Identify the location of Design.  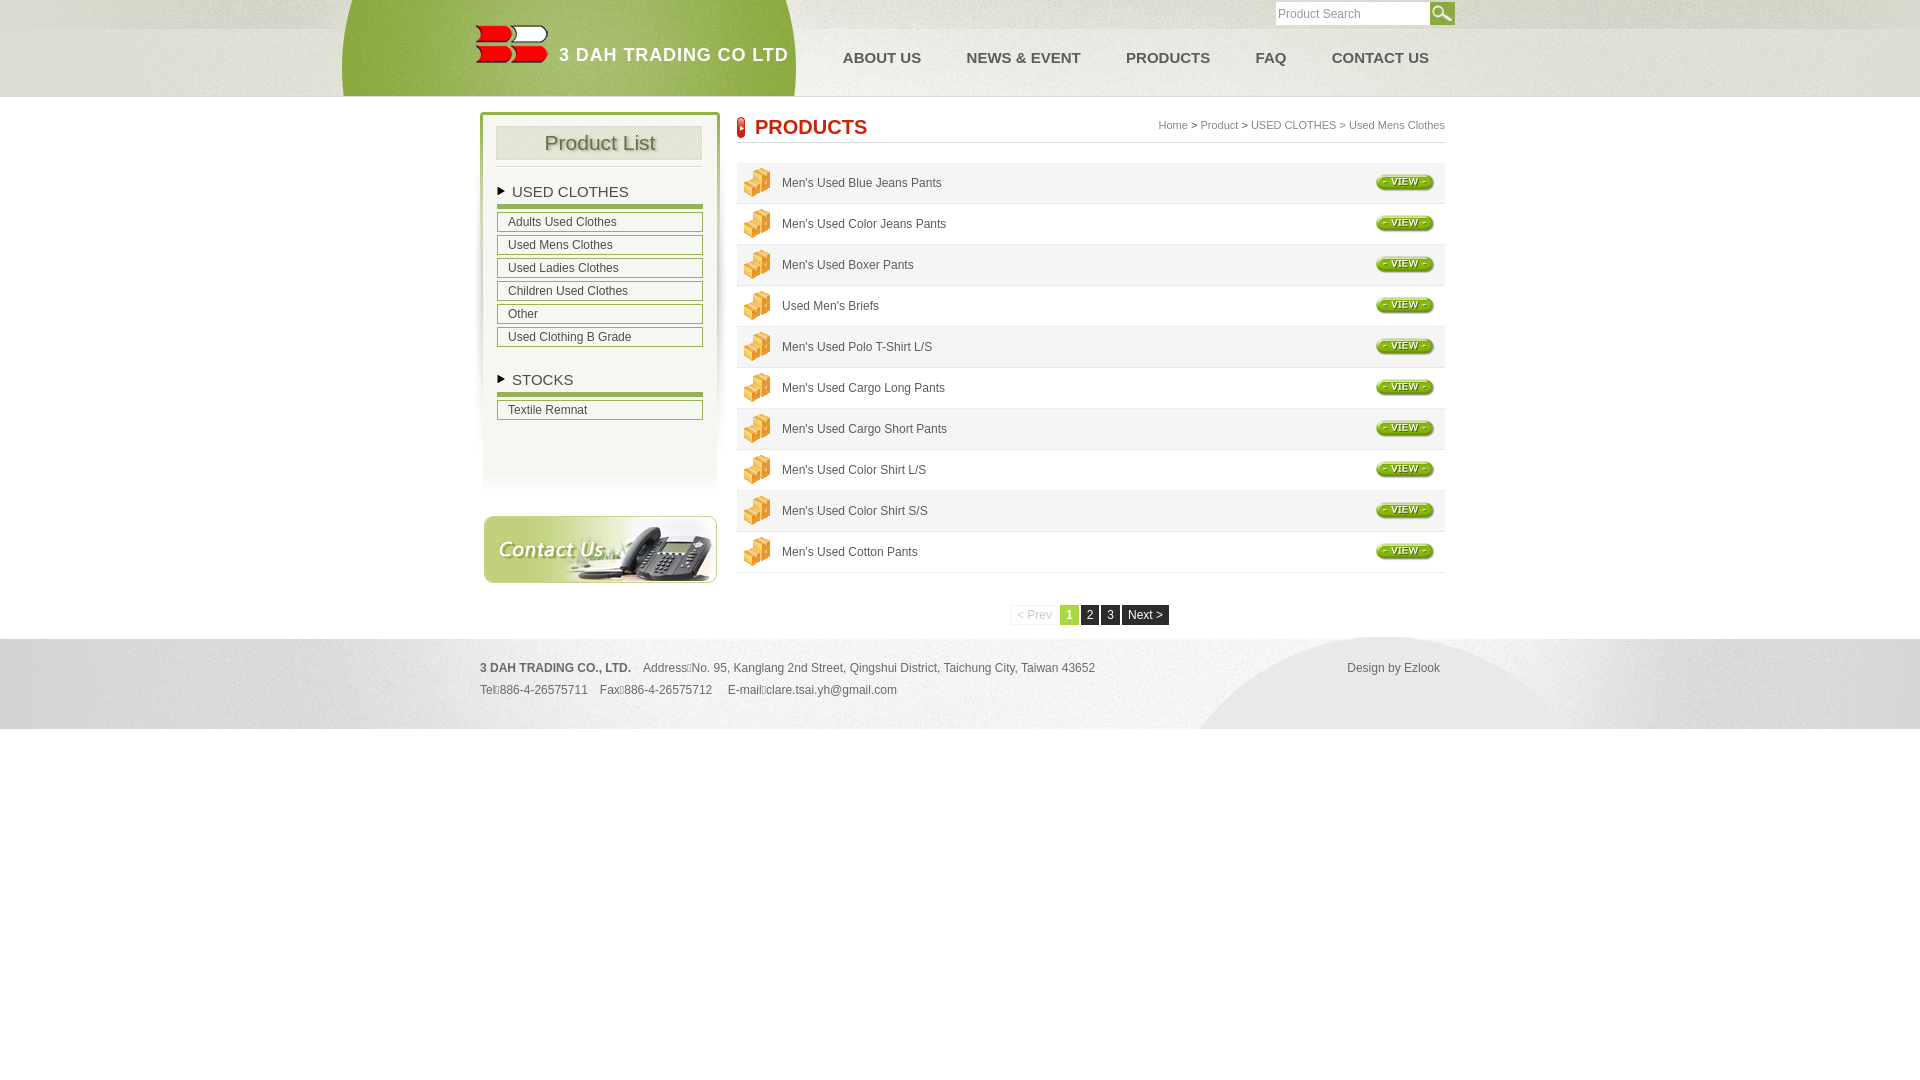
(1366, 668).